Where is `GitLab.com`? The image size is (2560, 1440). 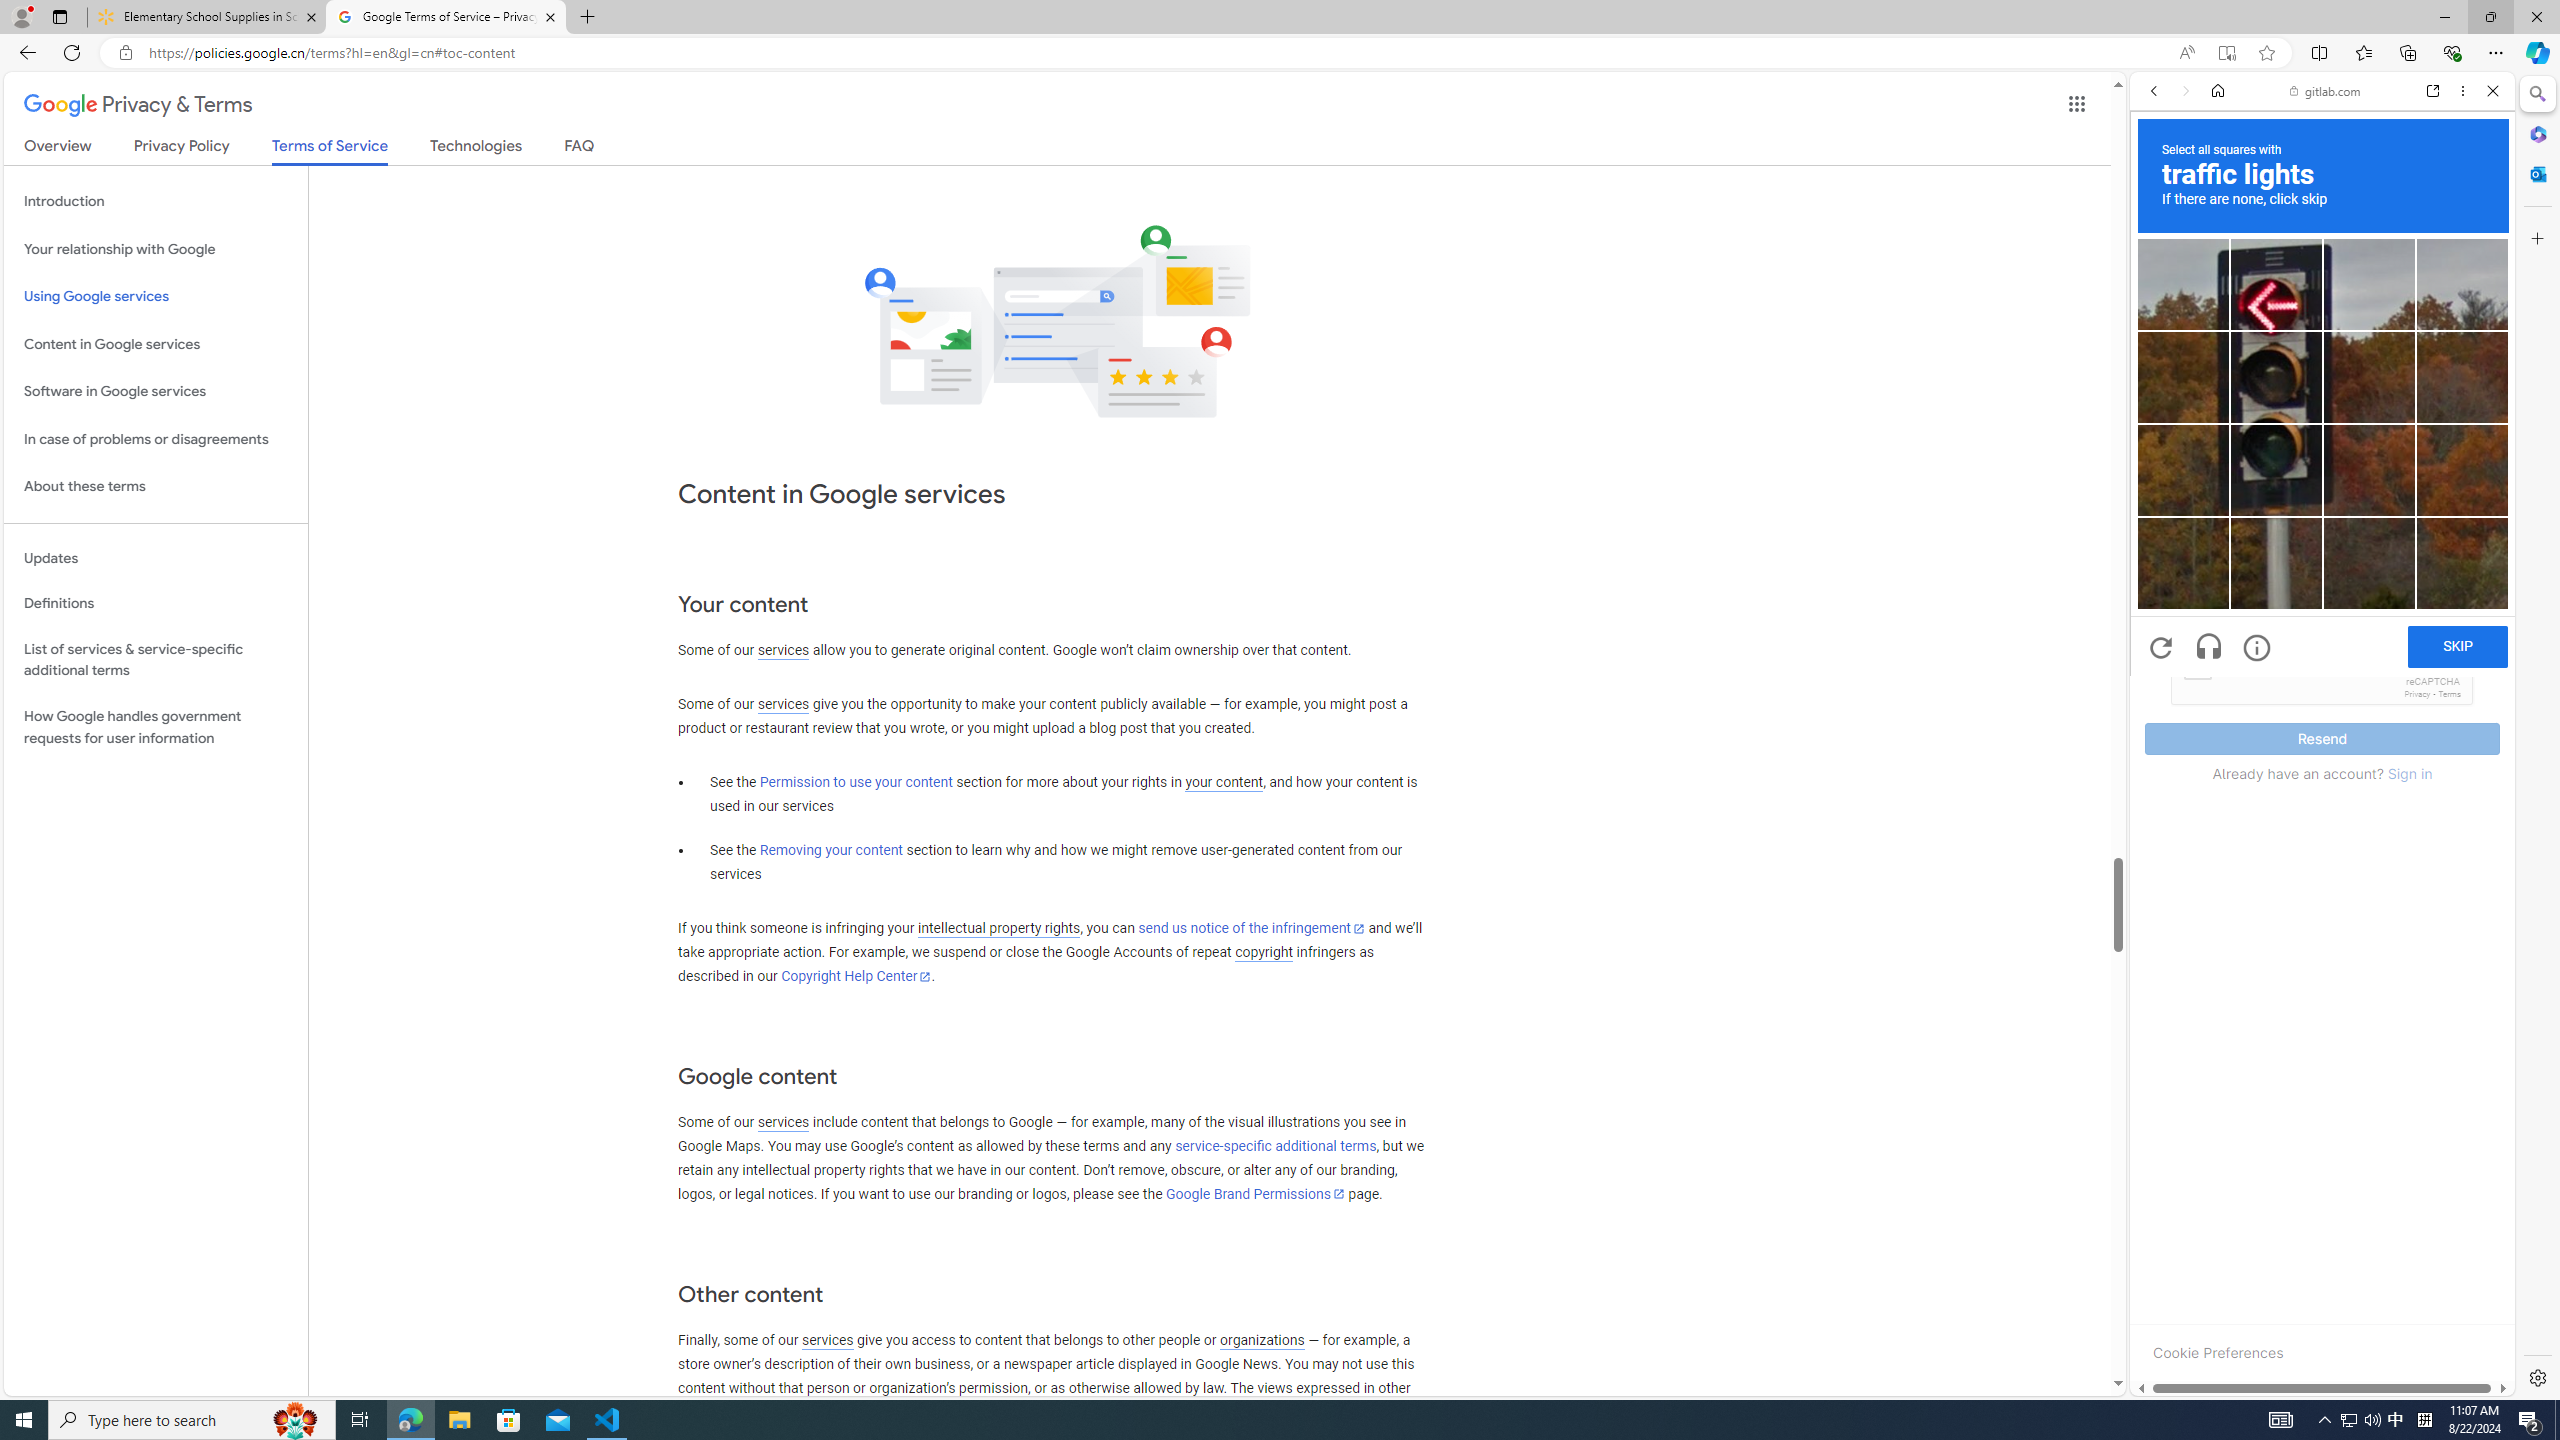
GitLab.com is located at coordinates (2322, 333).